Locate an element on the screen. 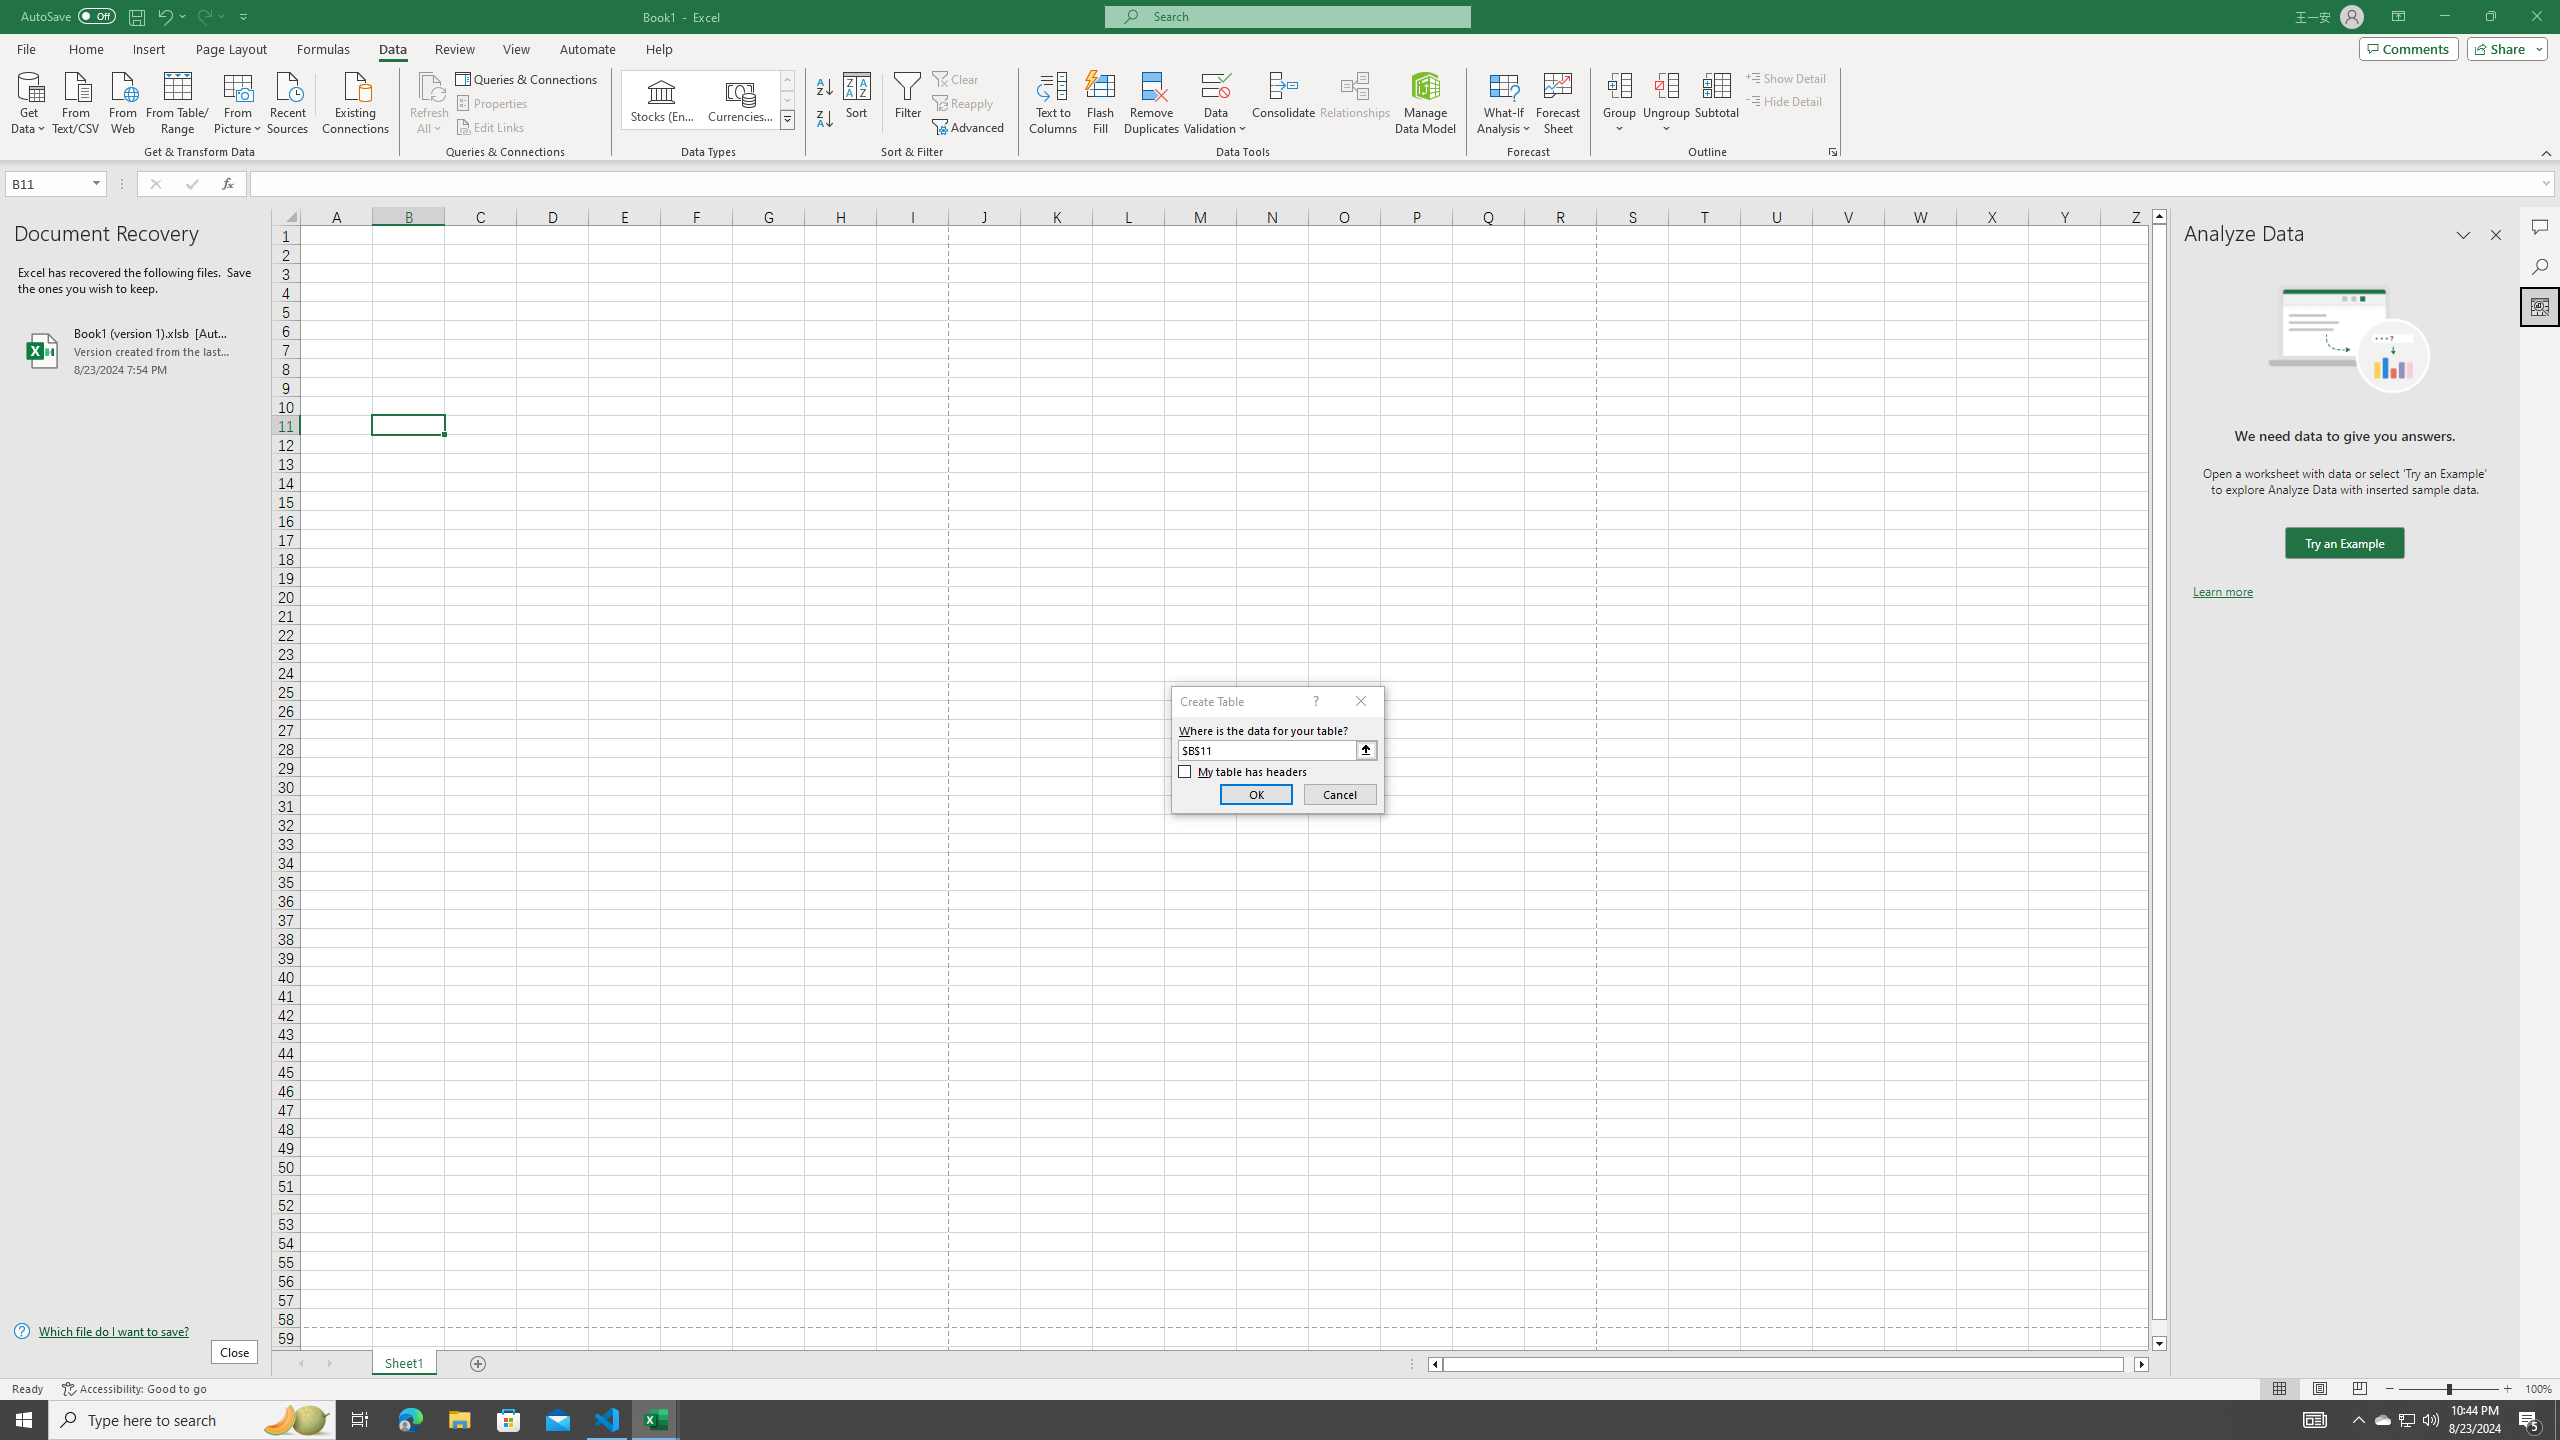 Image resolution: width=2560 pixels, height=1440 pixels. Remove Duplicates is located at coordinates (1152, 103).